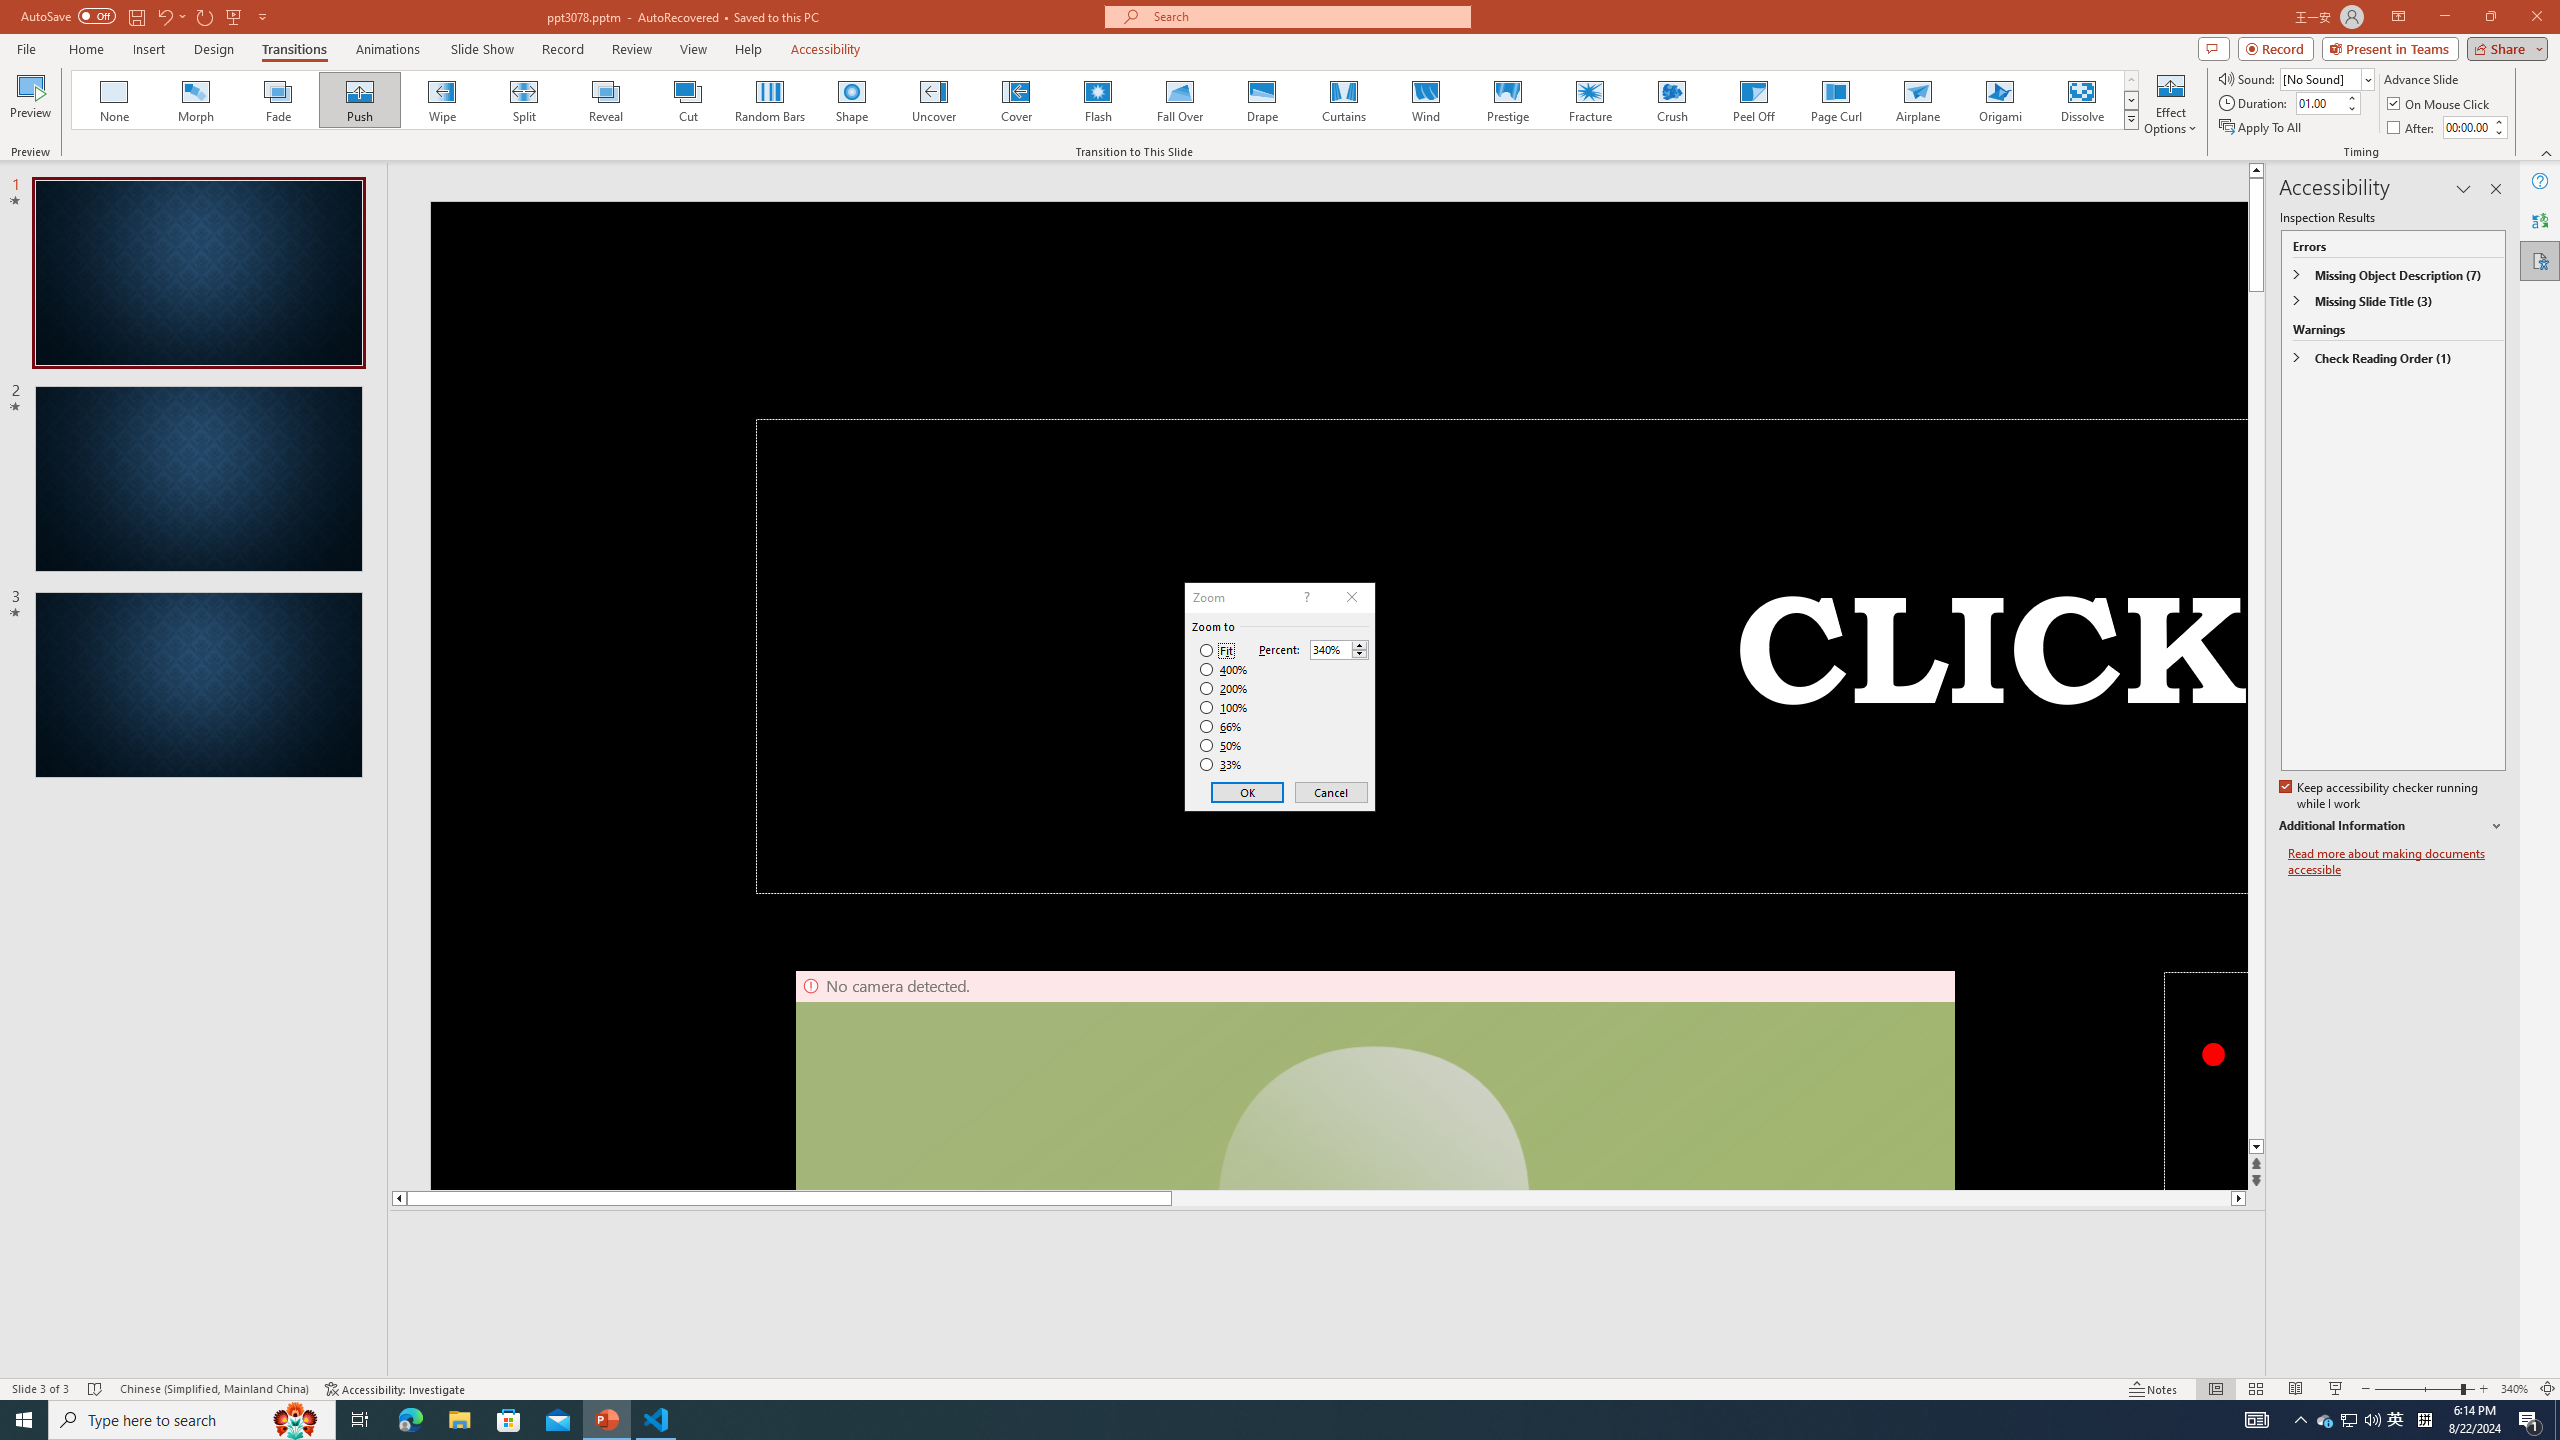 Image resolution: width=2560 pixels, height=1440 pixels. What do you see at coordinates (1753, 100) in the screenshot?
I see `Peel Off` at bounding box center [1753, 100].